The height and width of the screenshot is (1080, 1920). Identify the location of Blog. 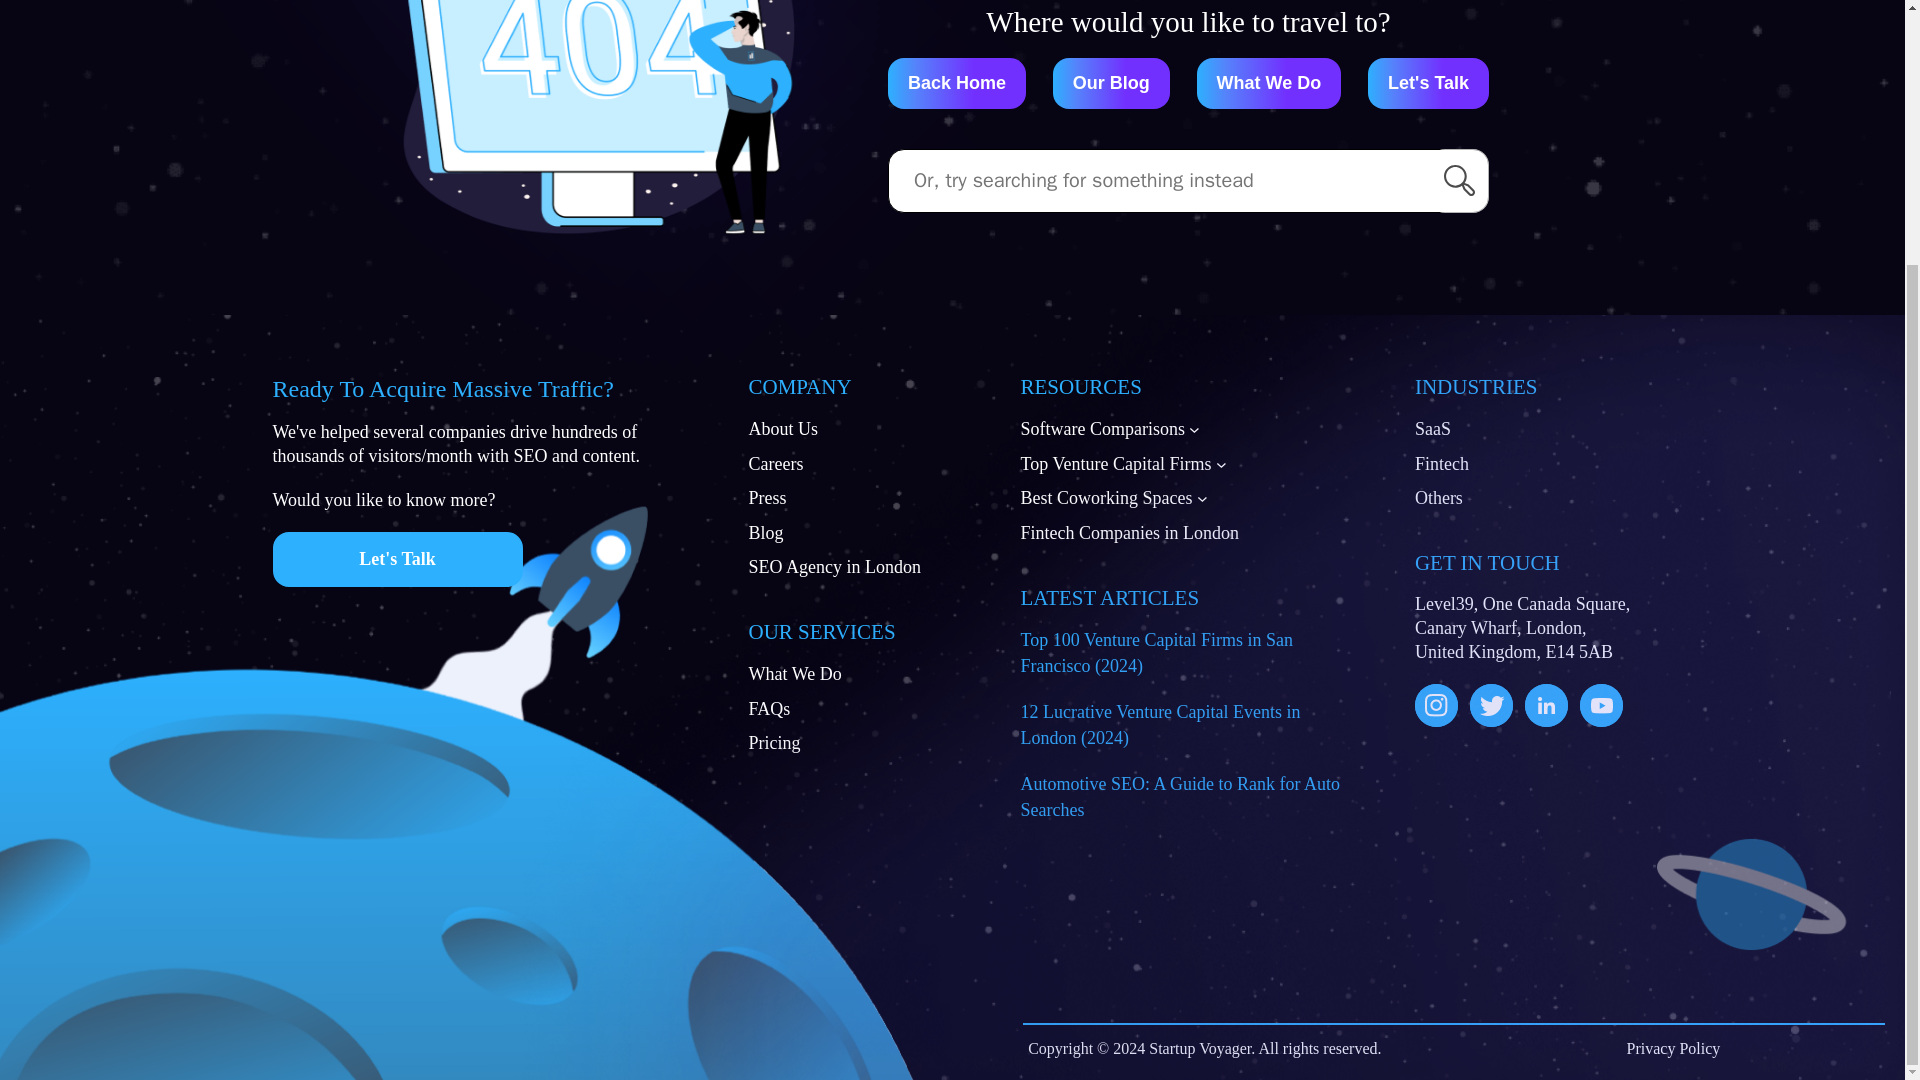
(766, 532).